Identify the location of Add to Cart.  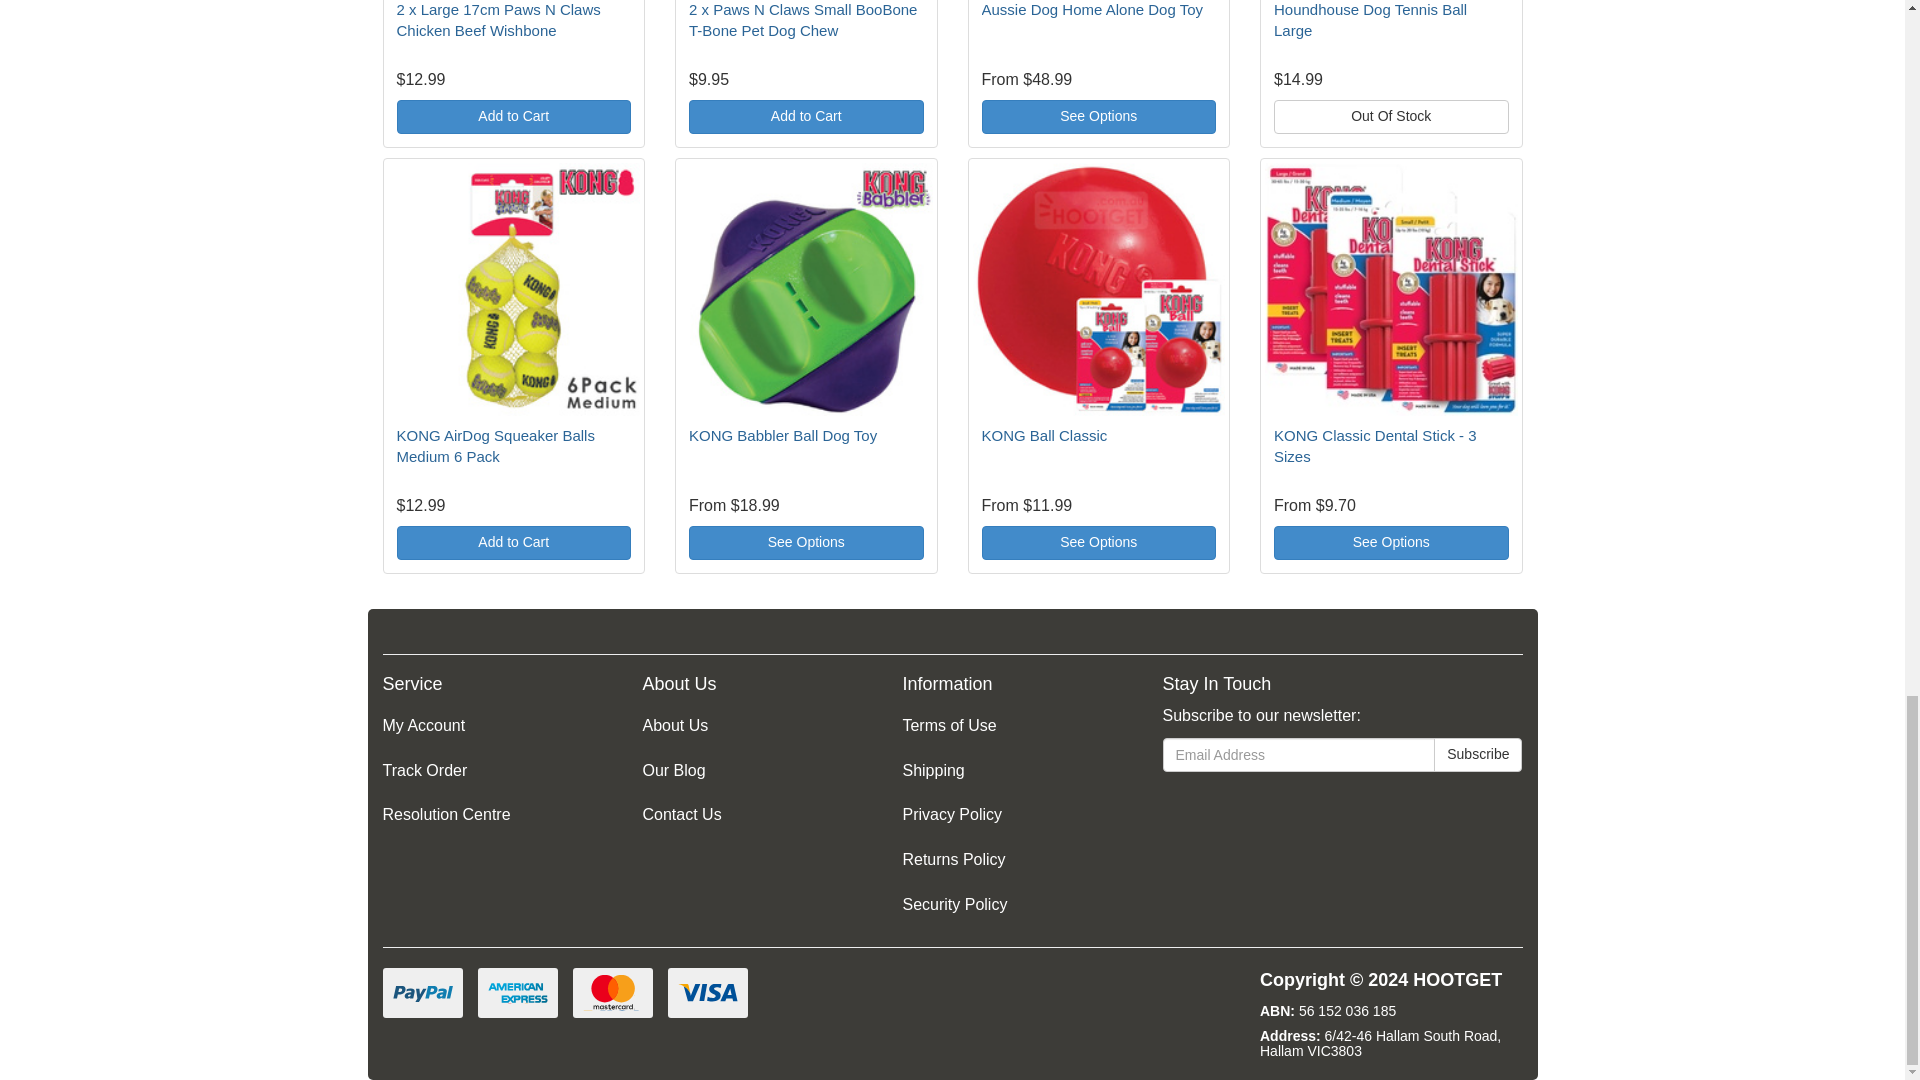
(513, 542).